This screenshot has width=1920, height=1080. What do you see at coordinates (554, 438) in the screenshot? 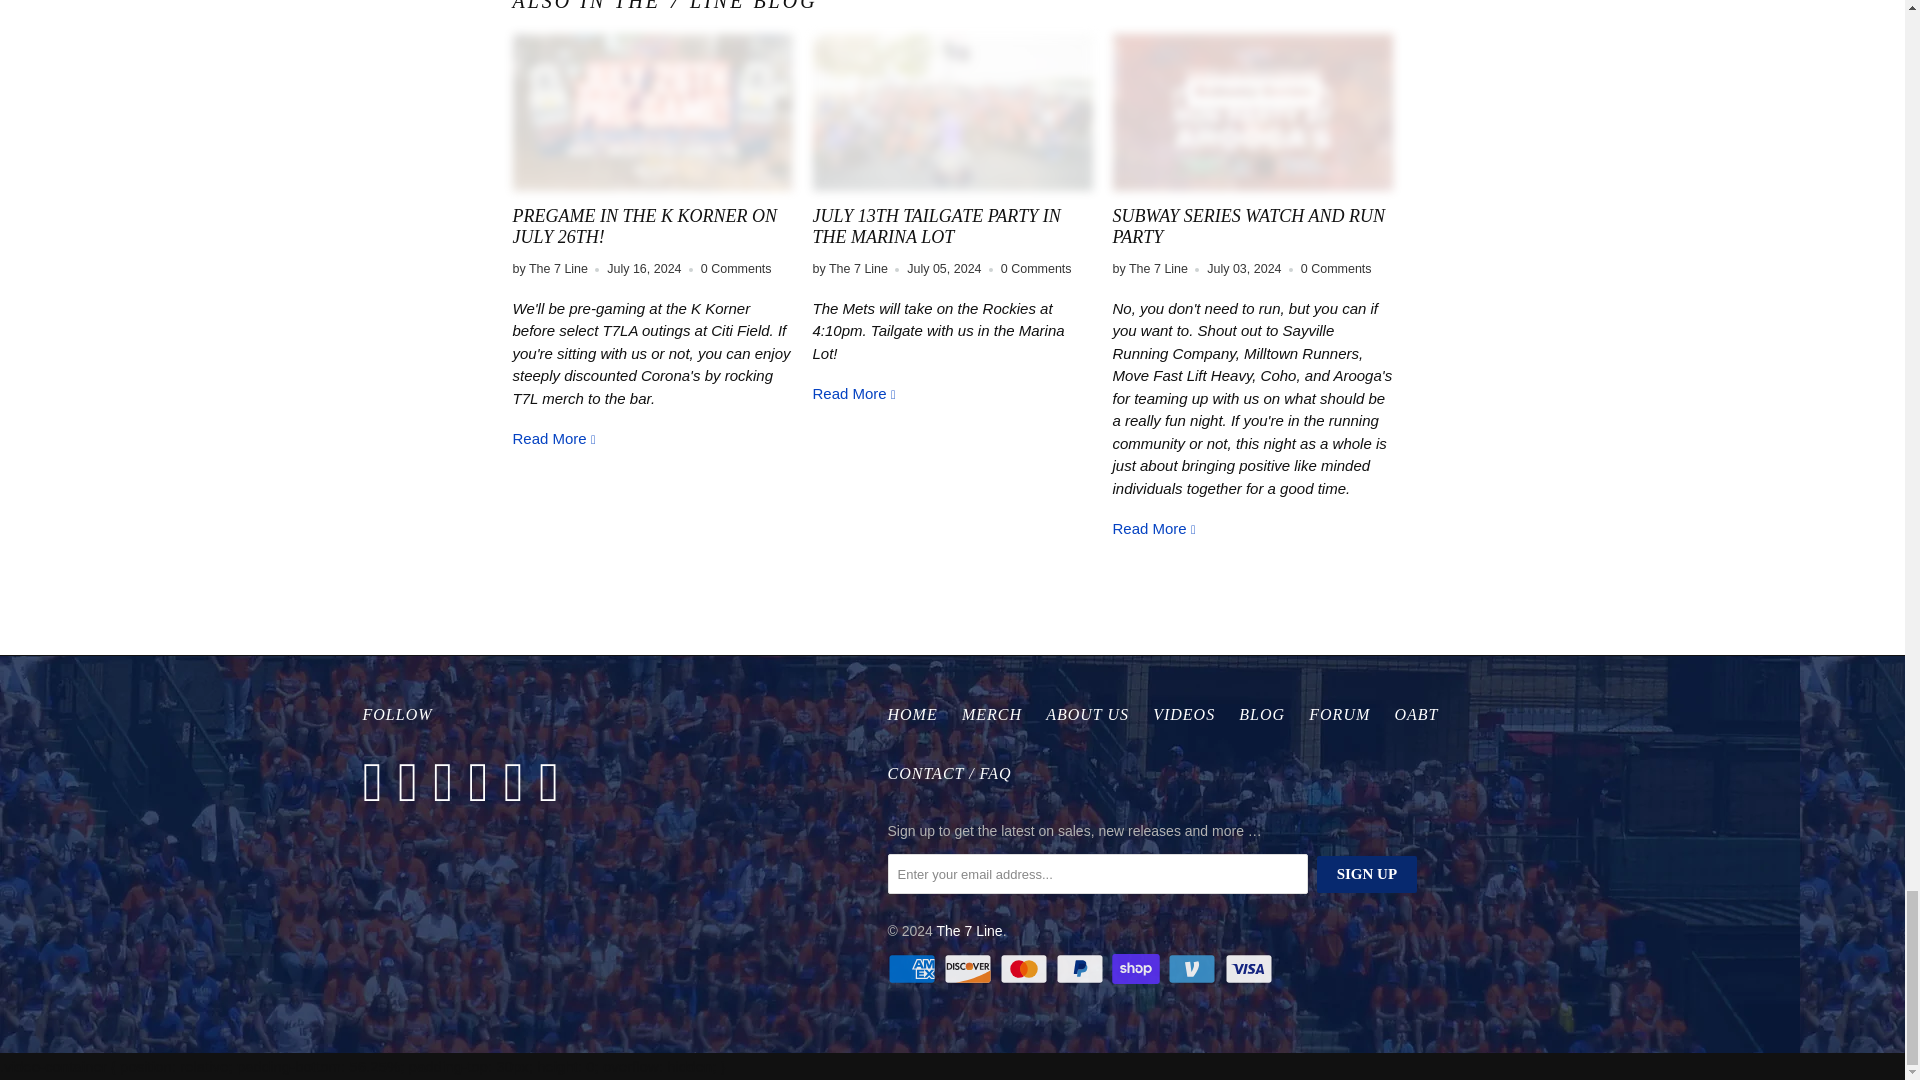
I see `Pregame in the K Korner on July 26th!` at bounding box center [554, 438].